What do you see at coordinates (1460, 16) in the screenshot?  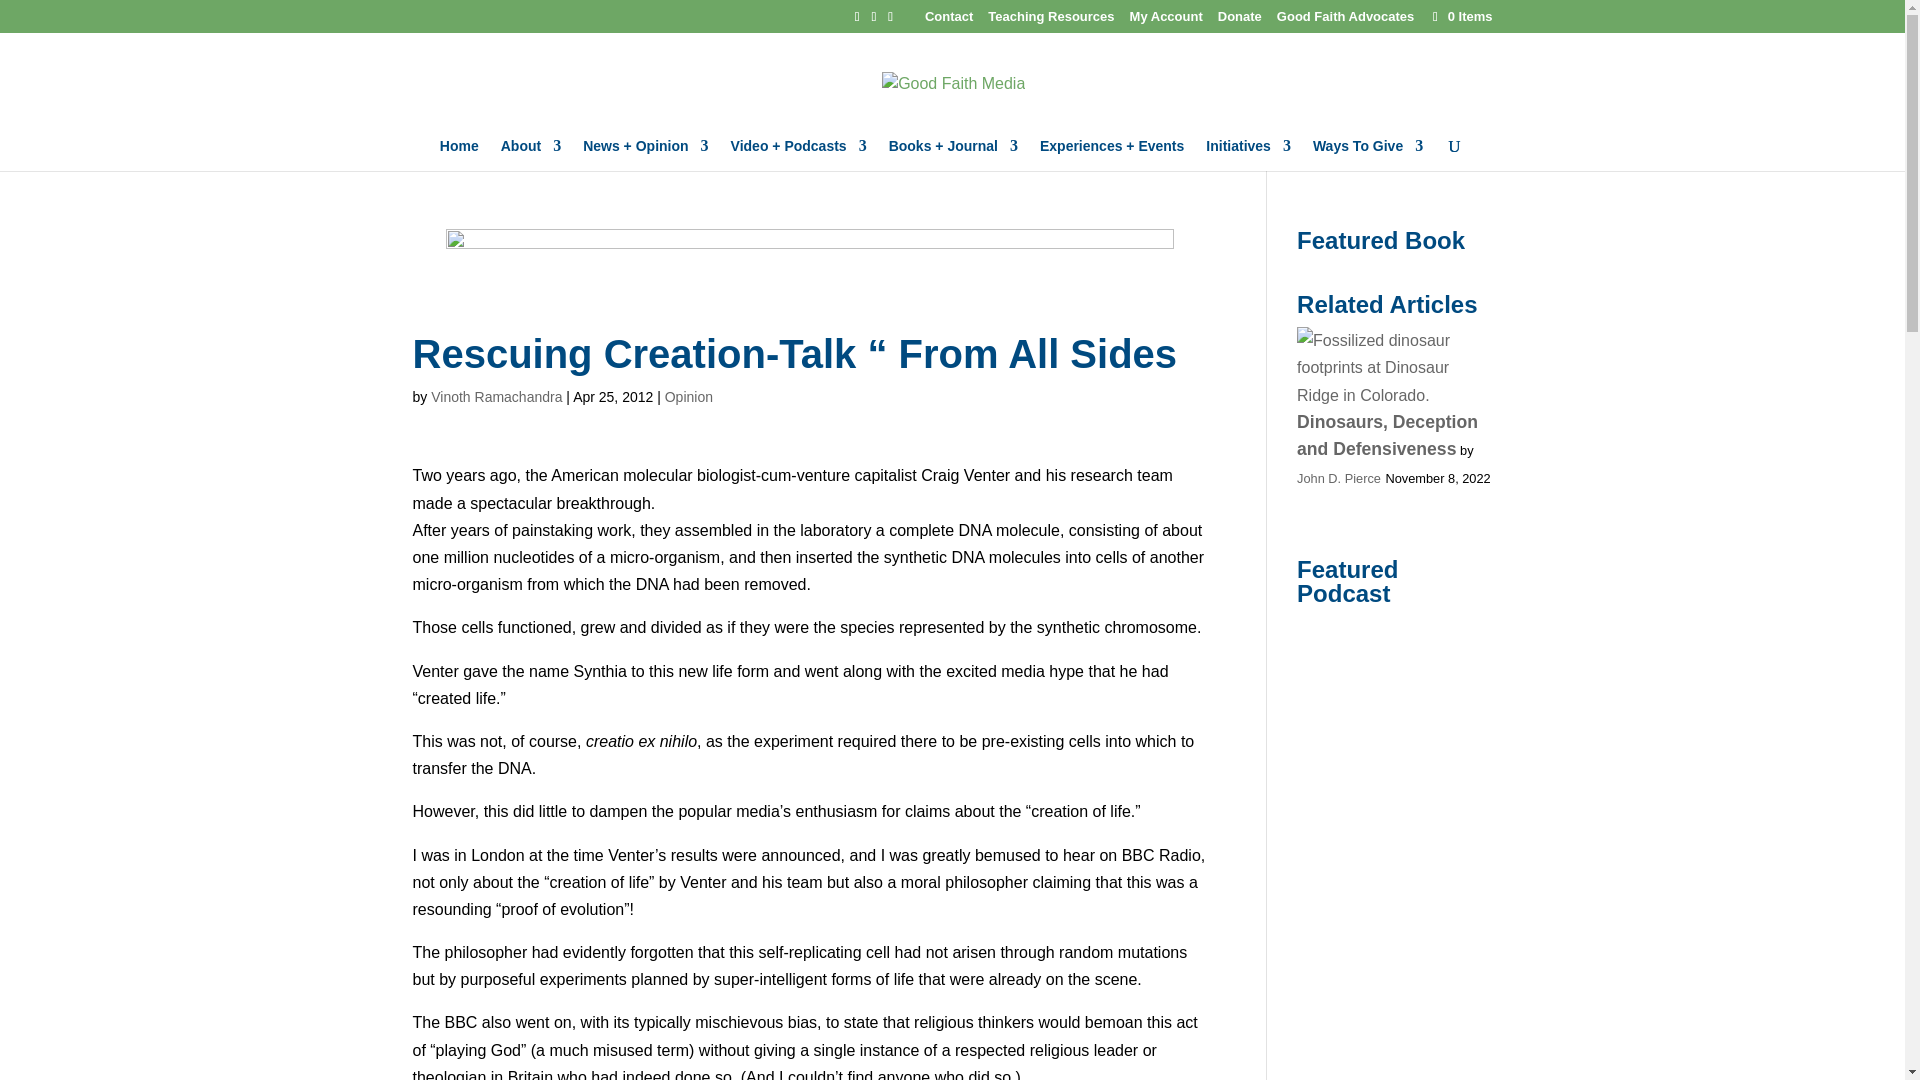 I see `0 Items` at bounding box center [1460, 16].